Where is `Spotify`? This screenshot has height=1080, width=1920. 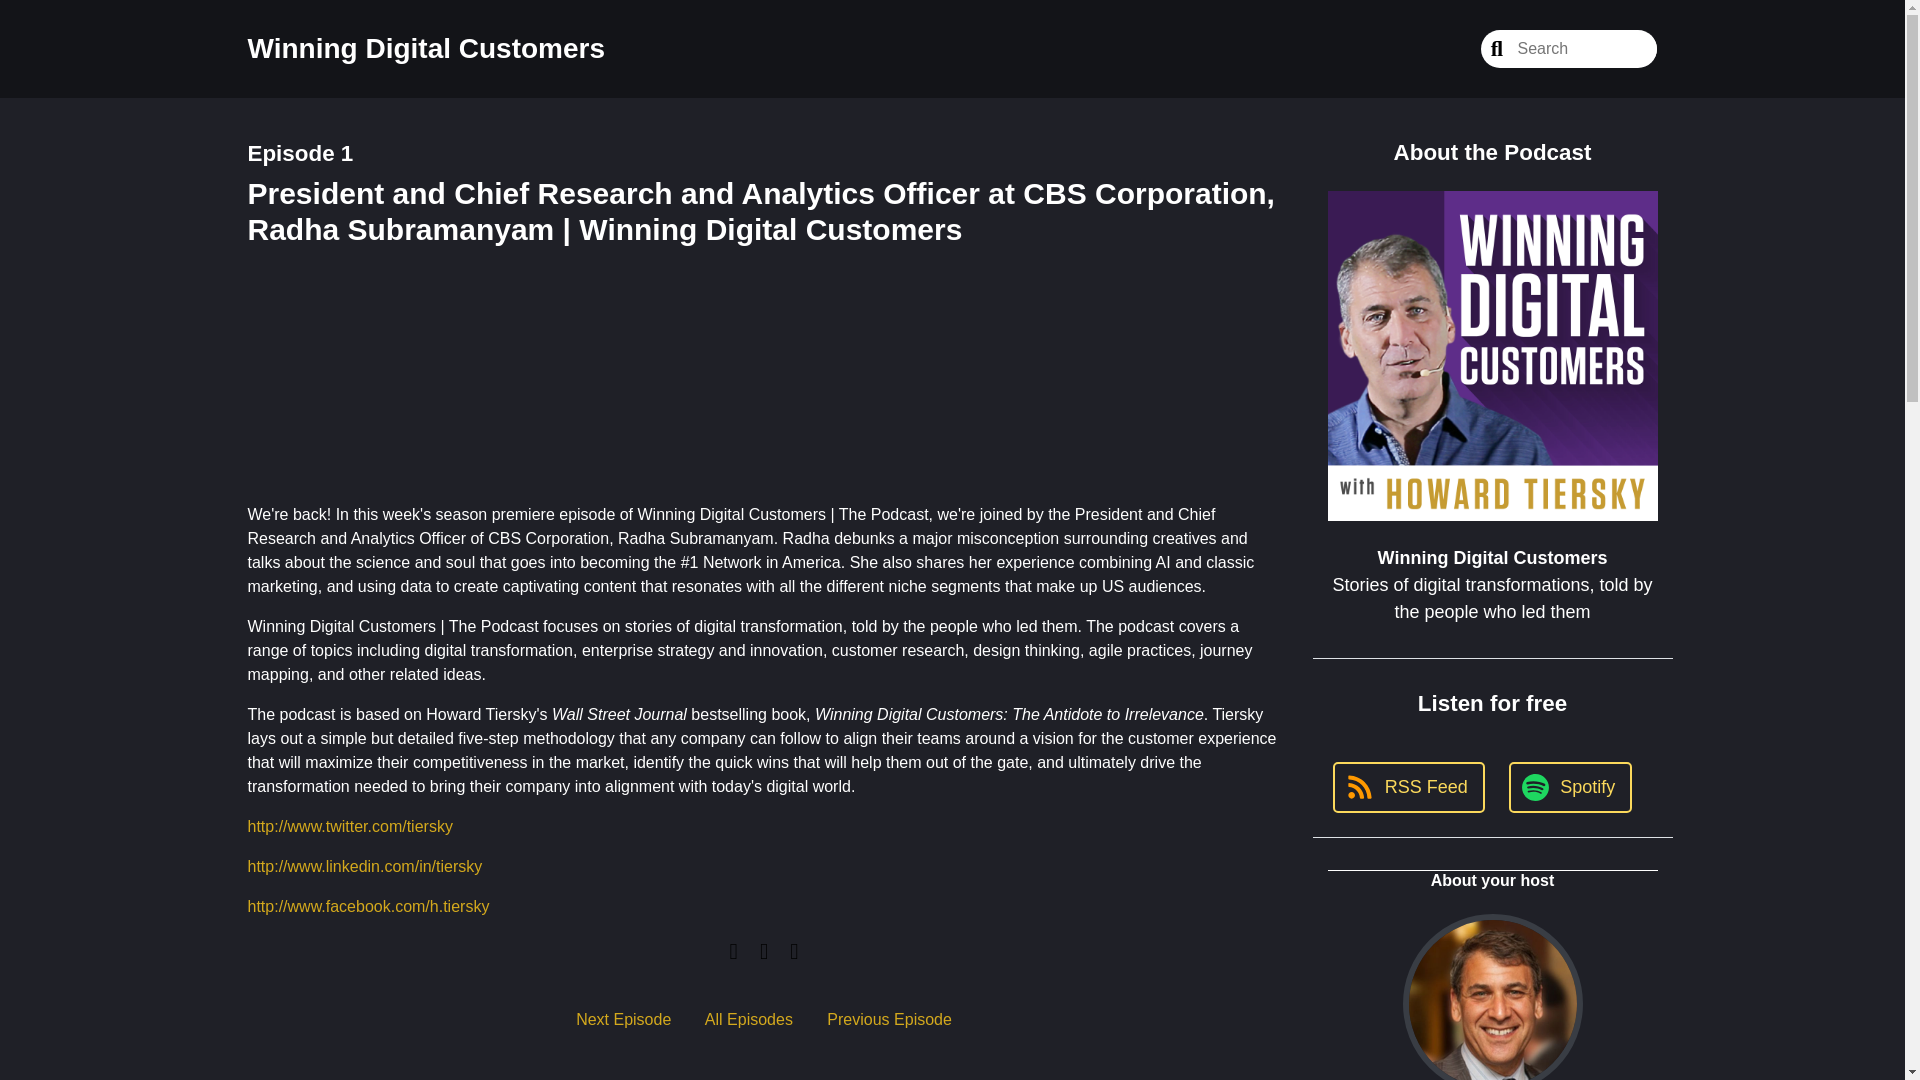
Spotify is located at coordinates (1570, 788).